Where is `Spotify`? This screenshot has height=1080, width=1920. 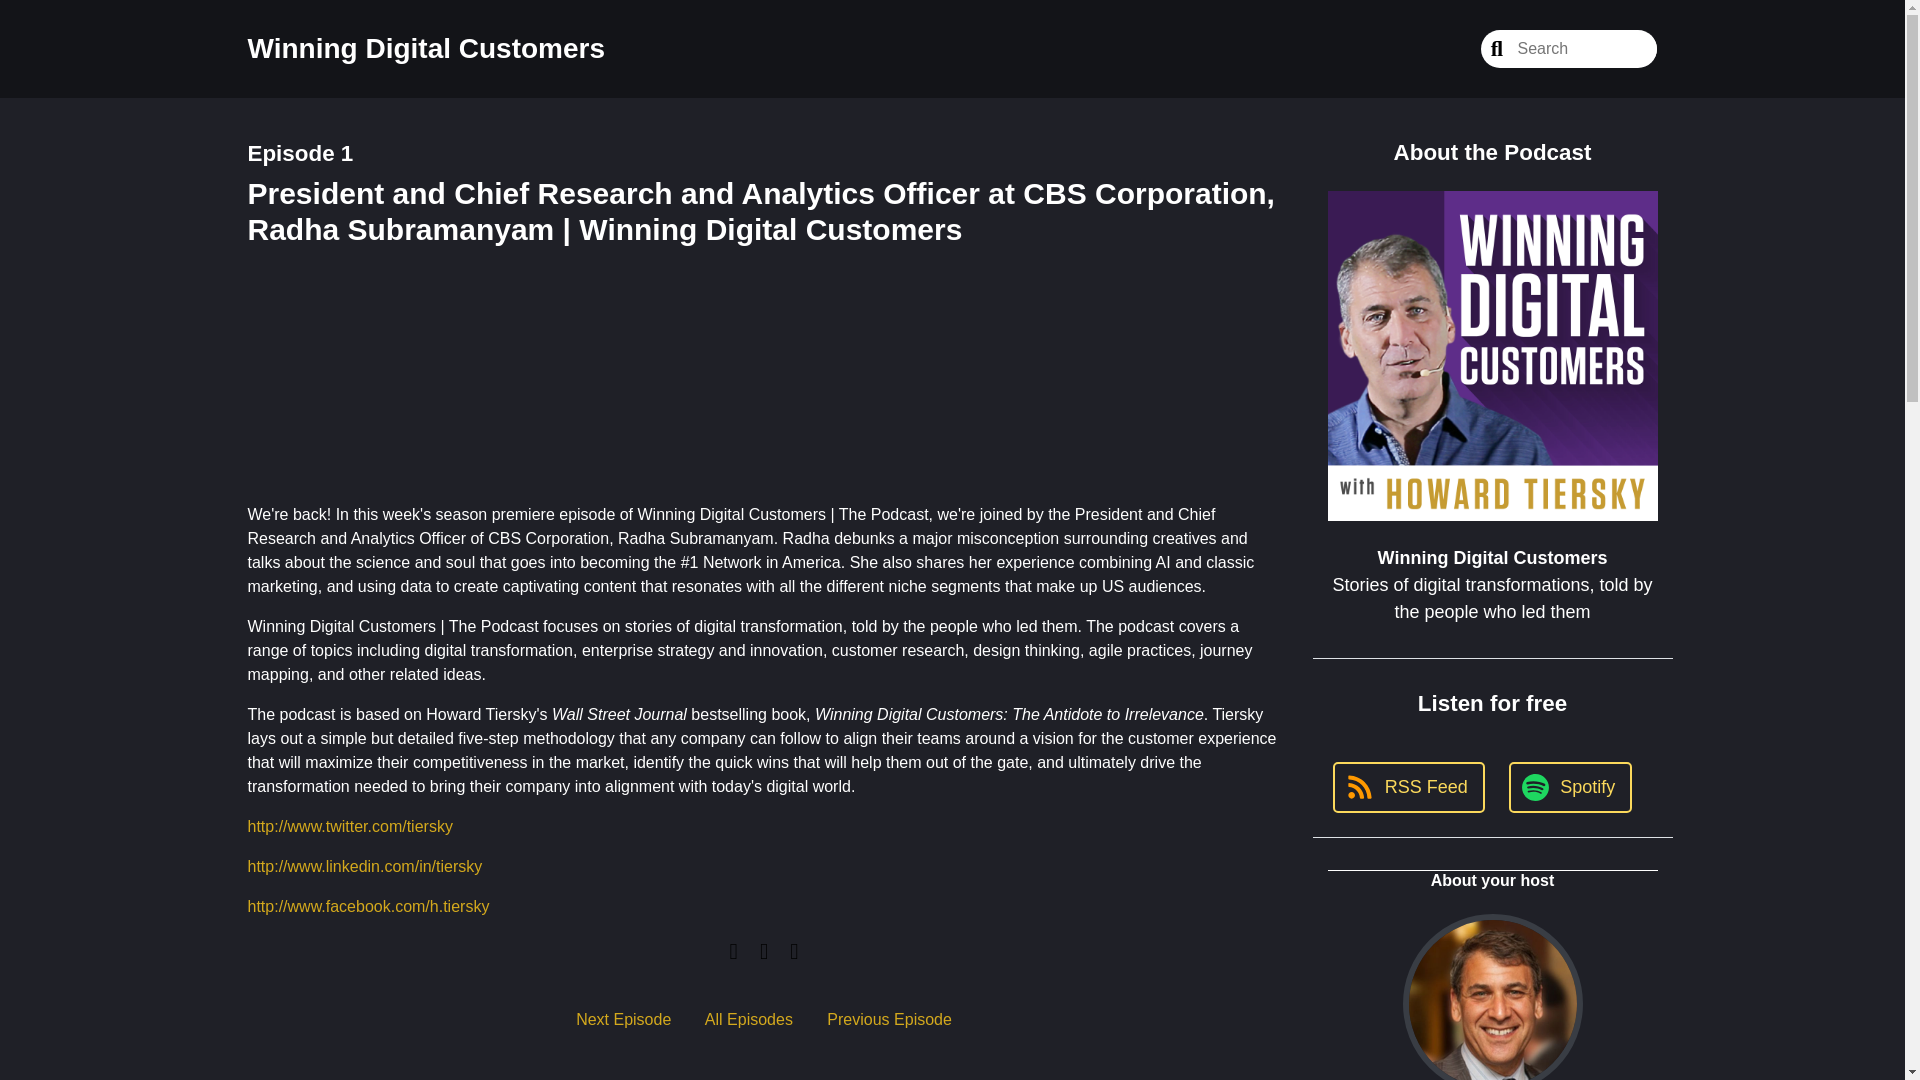
Spotify is located at coordinates (1570, 788).